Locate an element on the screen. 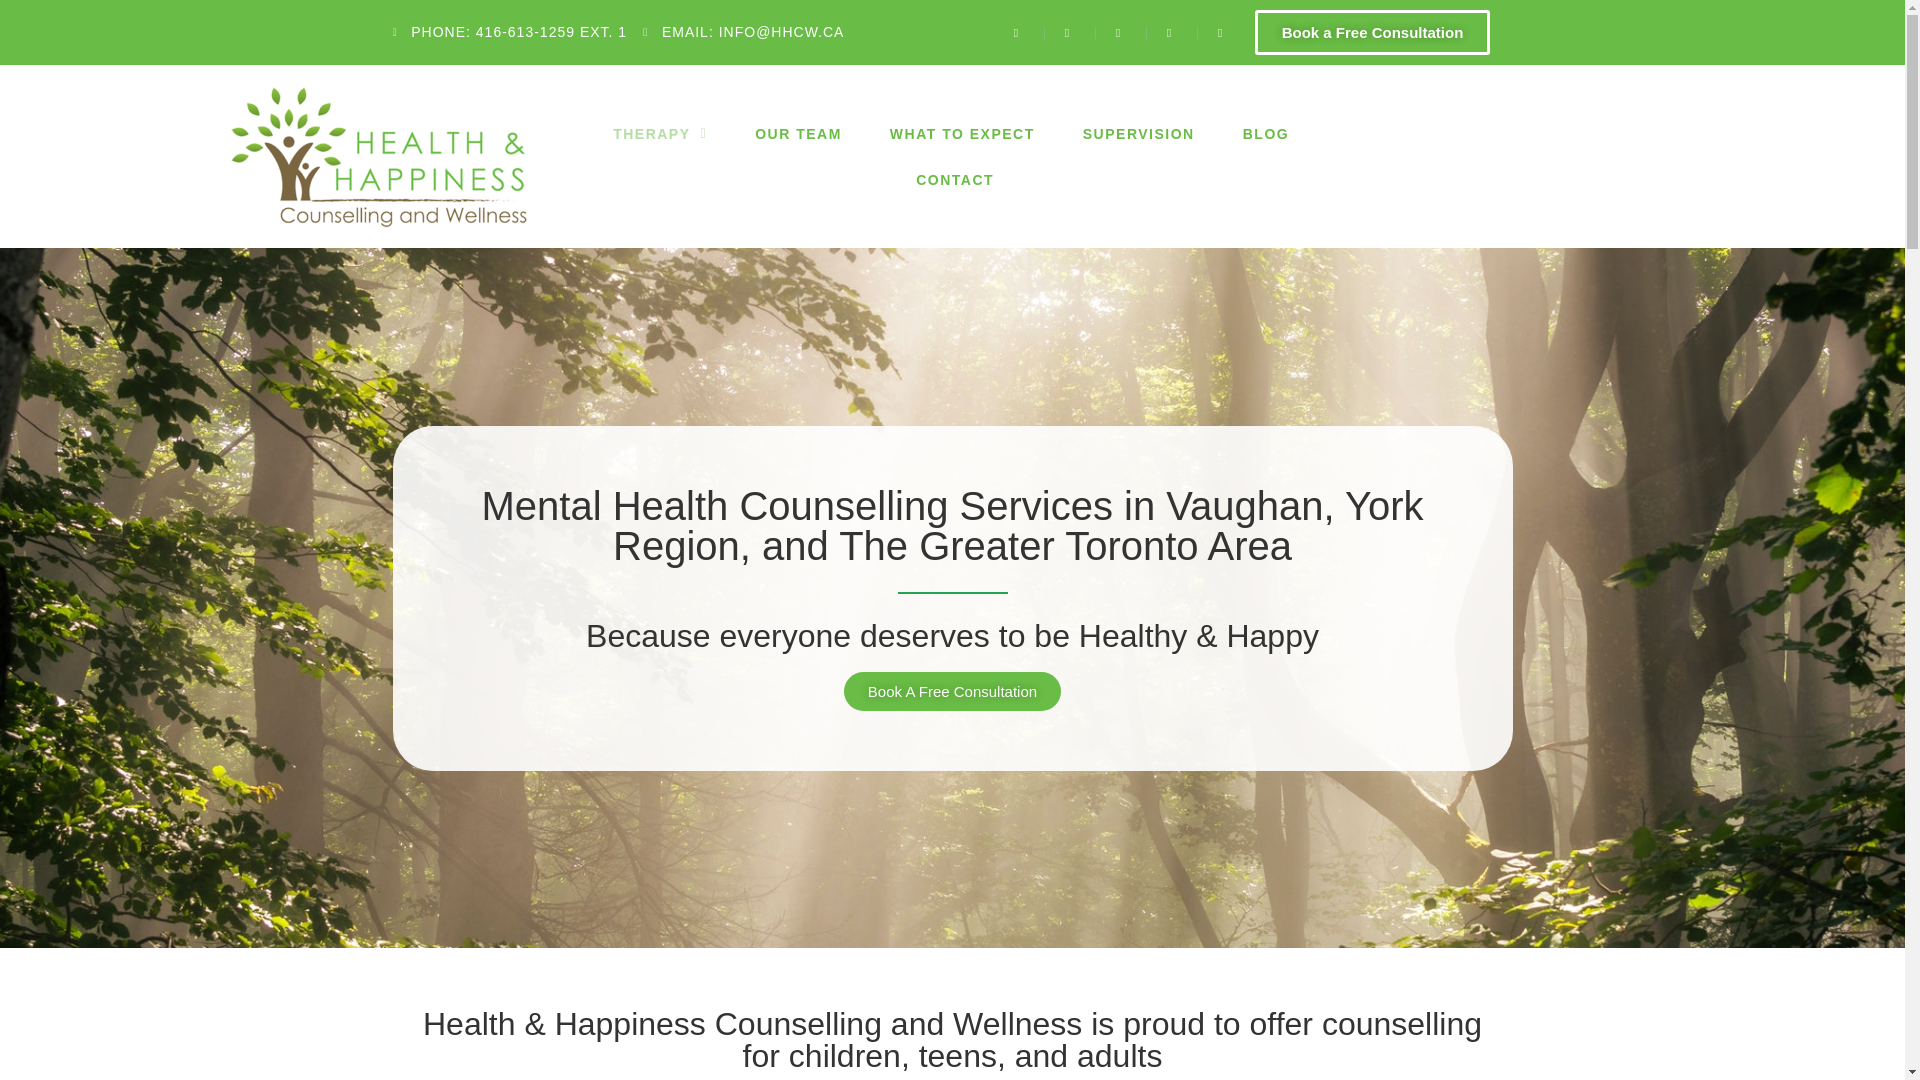  PHONE: 416-613-1259 EXT. 1 is located at coordinates (509, 32).